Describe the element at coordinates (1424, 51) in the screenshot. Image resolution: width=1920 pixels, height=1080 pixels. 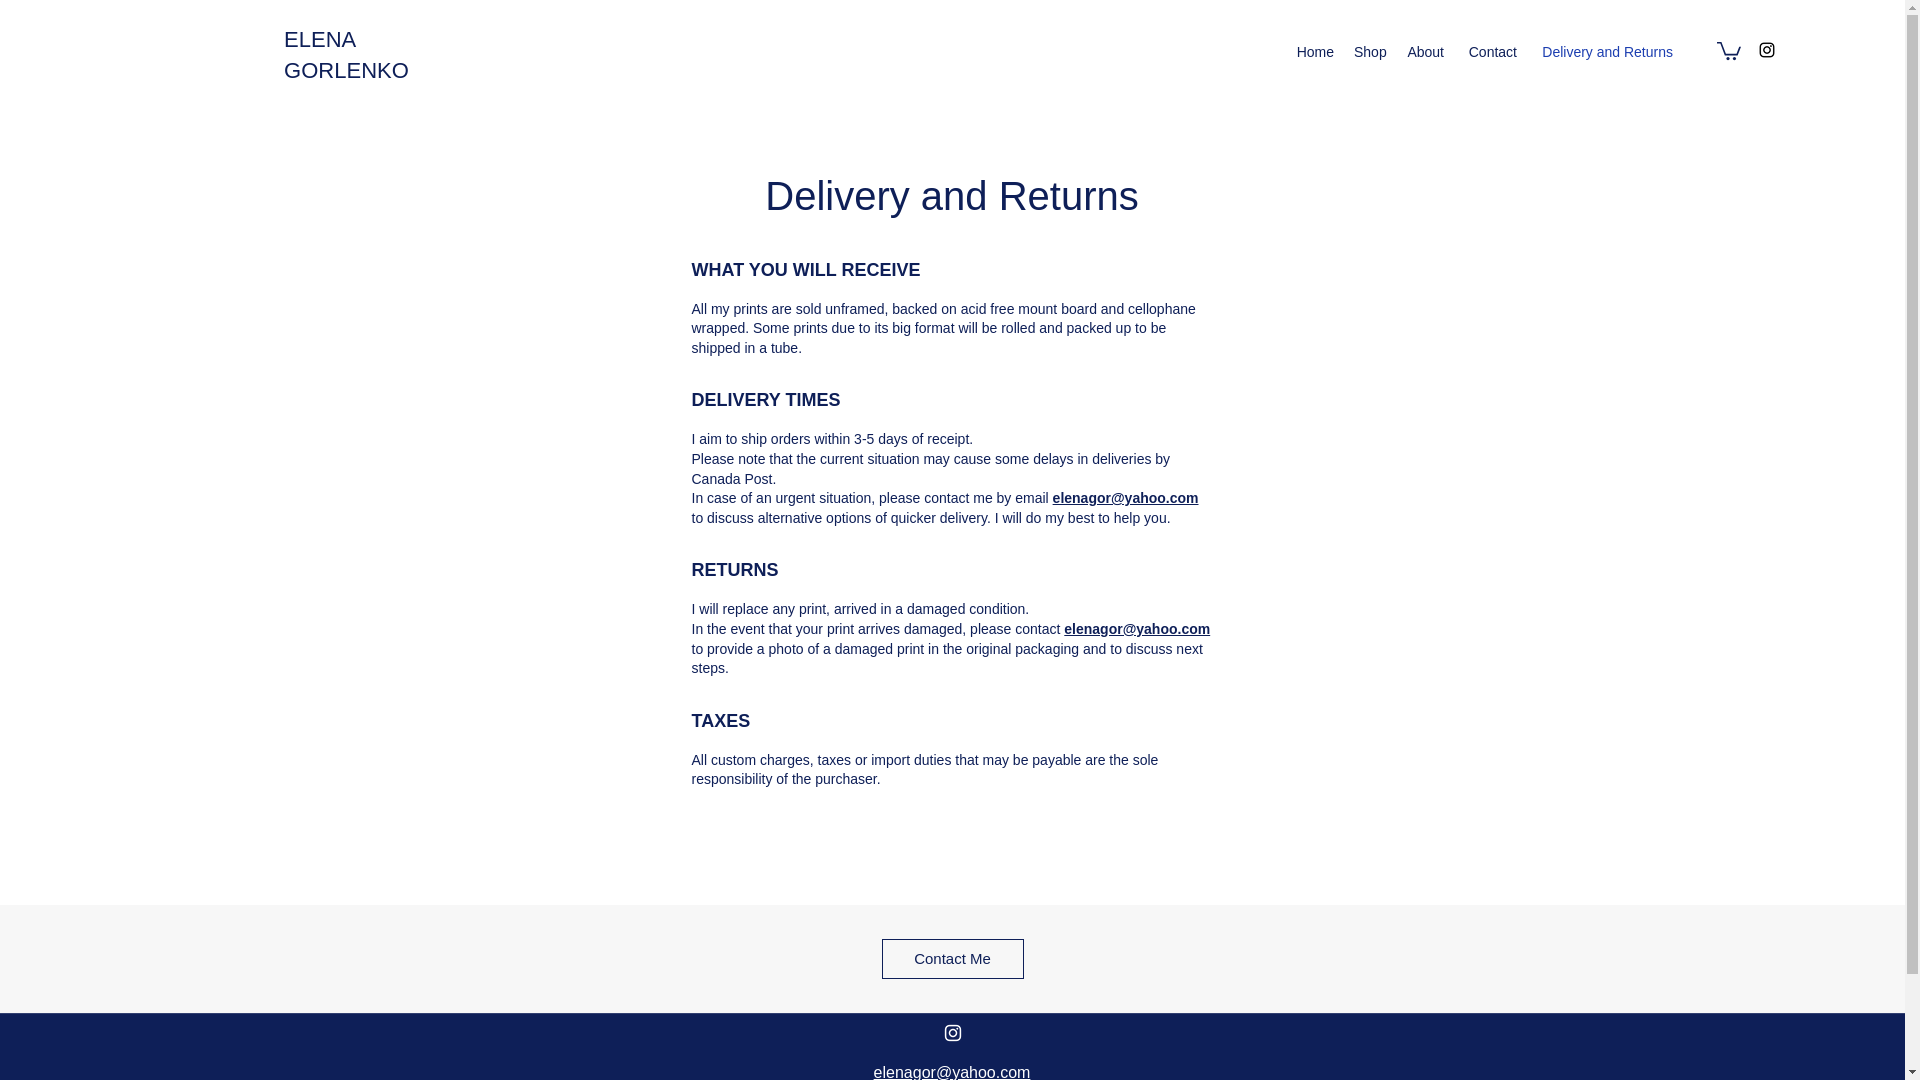
I see `About` at that location.